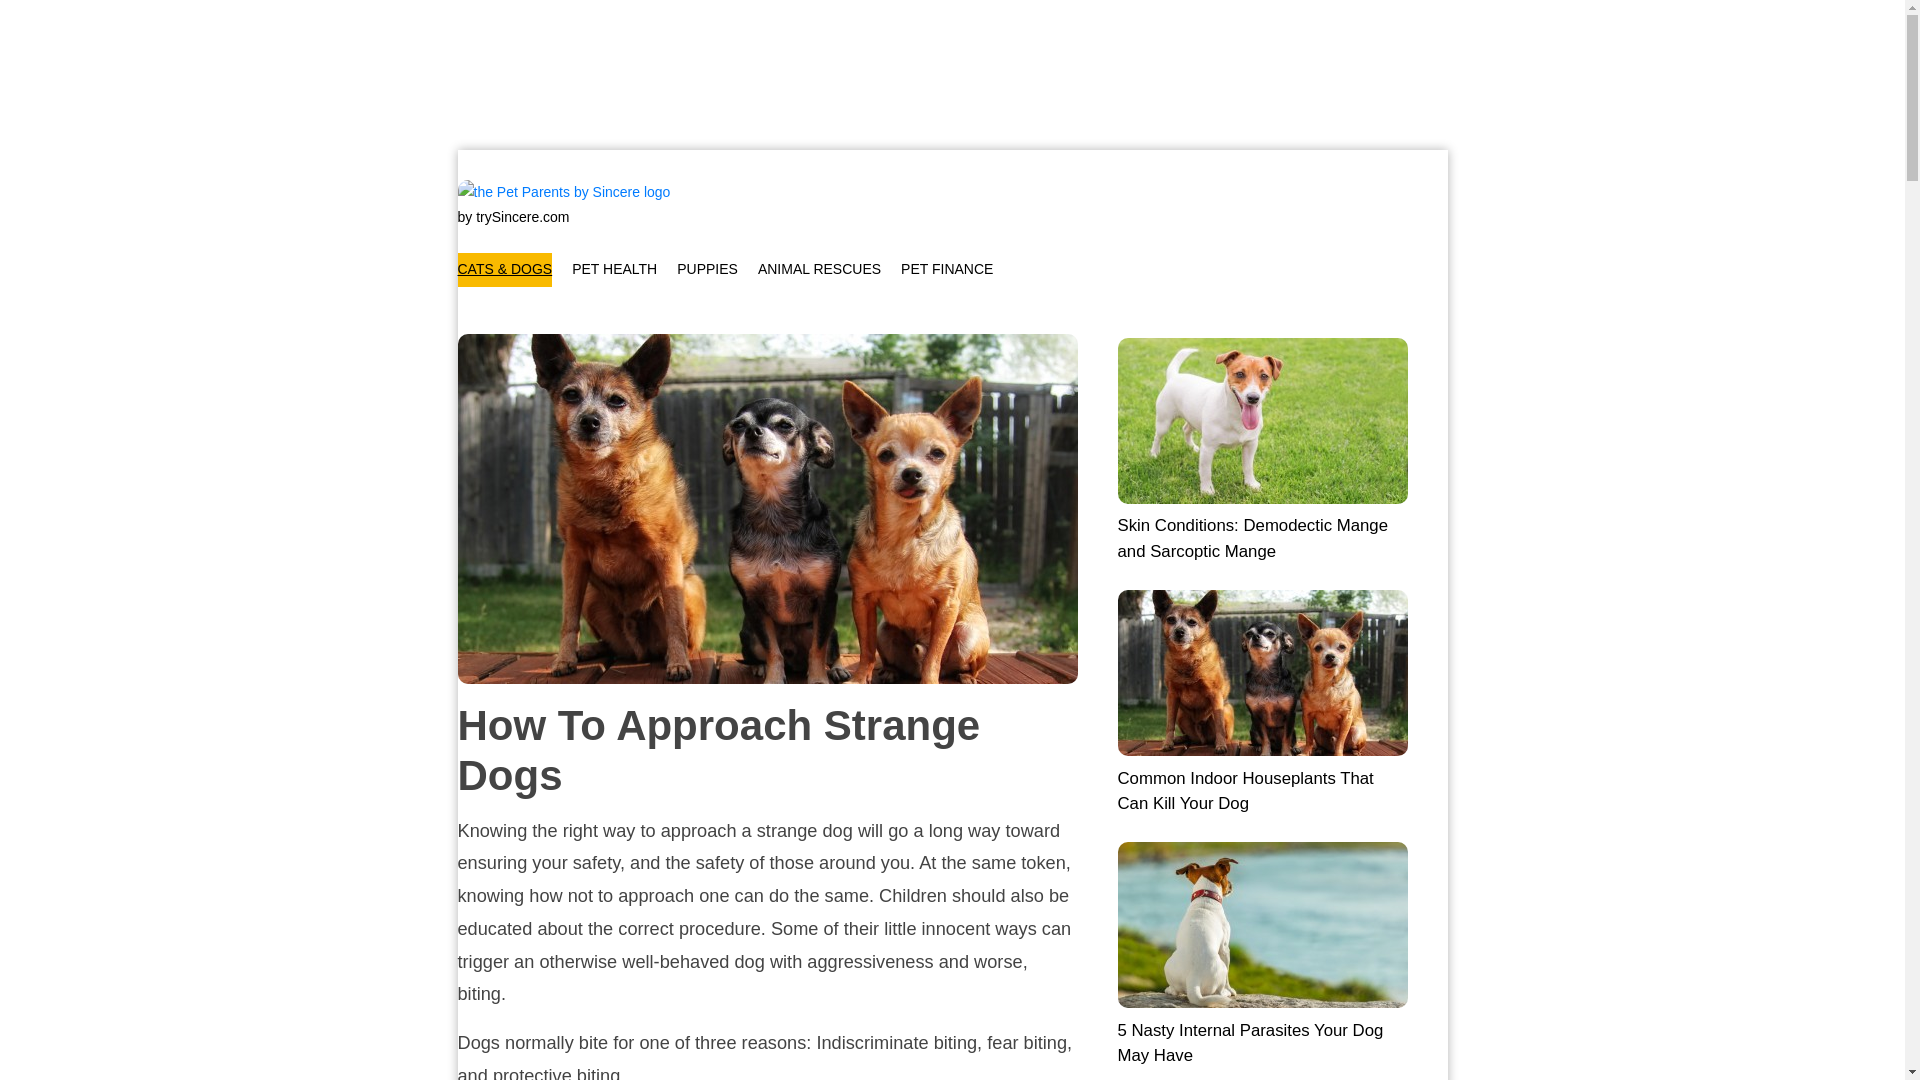 Image resolution: width=1920 pixels, height=1080 pixels. Describe the element at coordinates (820, 269) in the screenshot. I see `ANIMAL RESCUES` at that location.